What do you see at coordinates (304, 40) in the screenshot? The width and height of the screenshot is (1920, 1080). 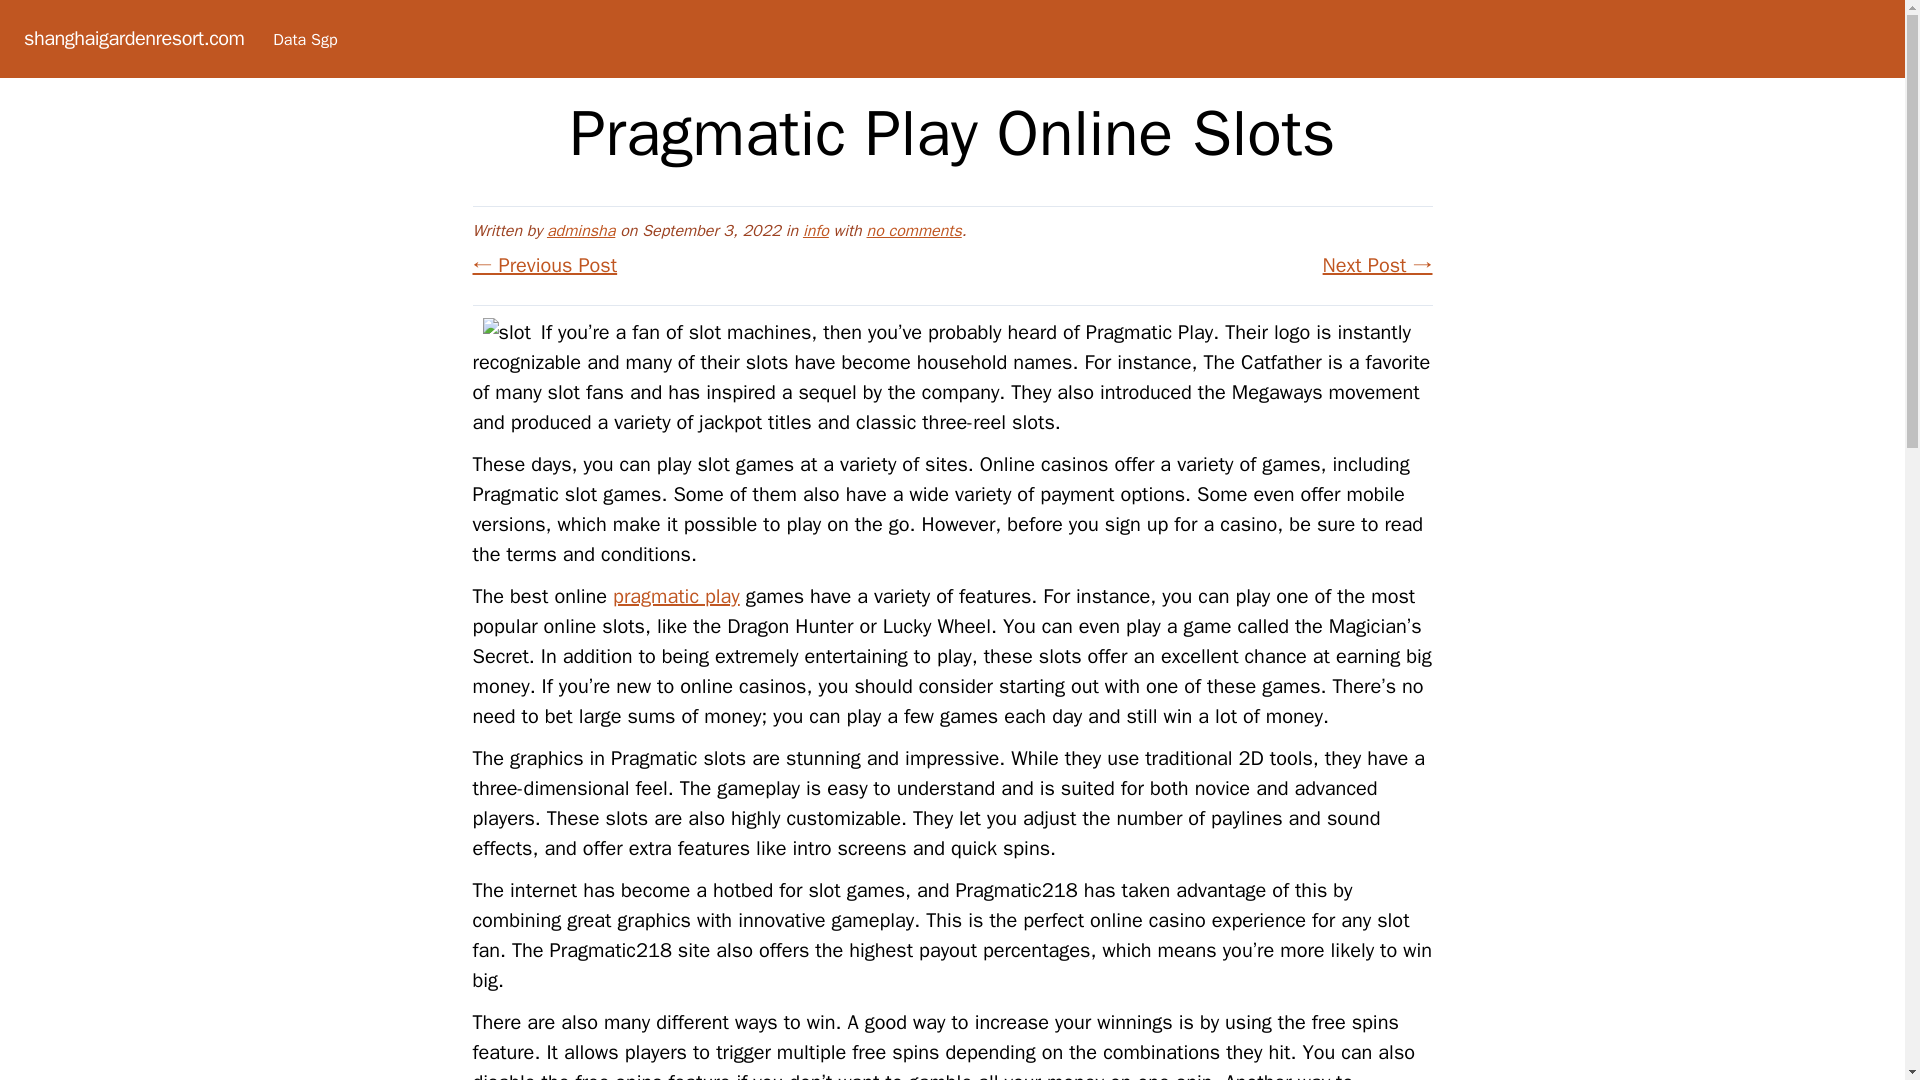 I see `Data Sgp` at bounding box center [304, 40].